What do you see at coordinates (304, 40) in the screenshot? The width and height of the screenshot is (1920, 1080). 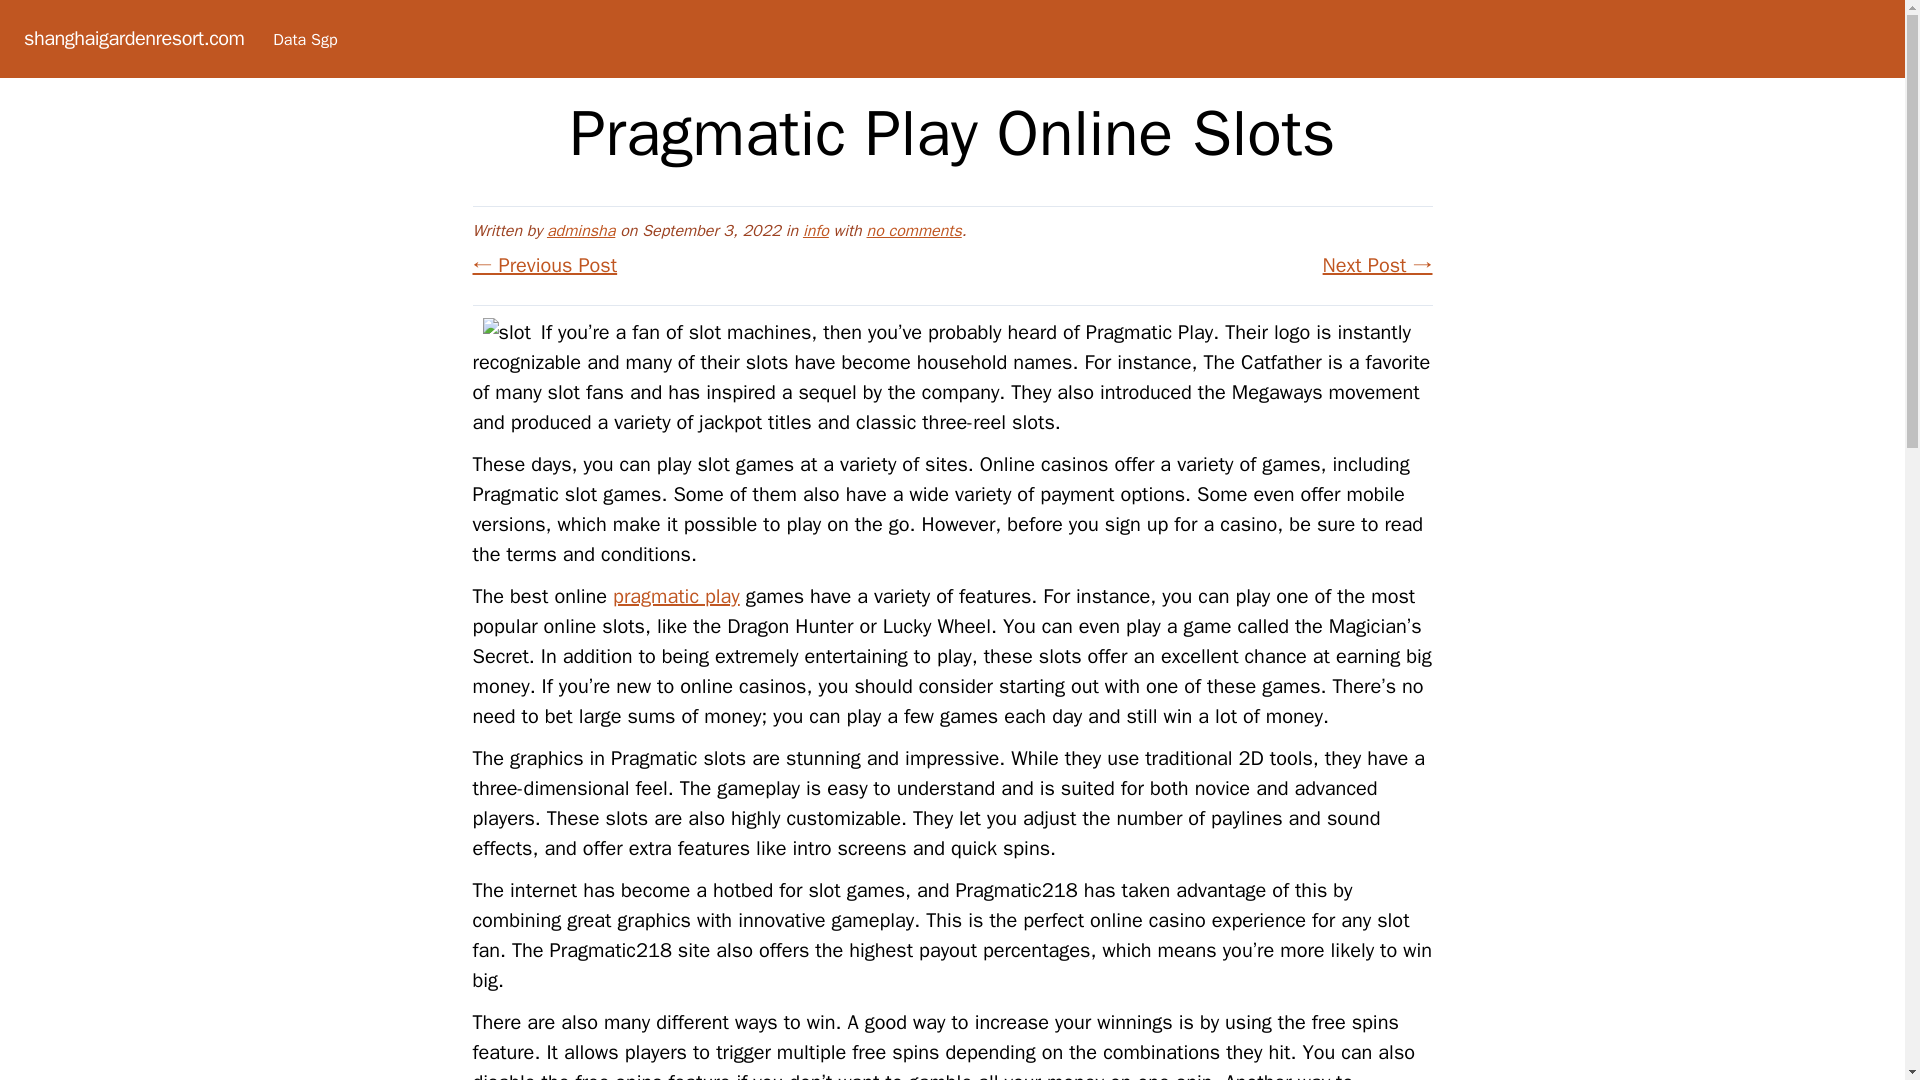 I see `Data Sgp` at bounding box center [304, 40].